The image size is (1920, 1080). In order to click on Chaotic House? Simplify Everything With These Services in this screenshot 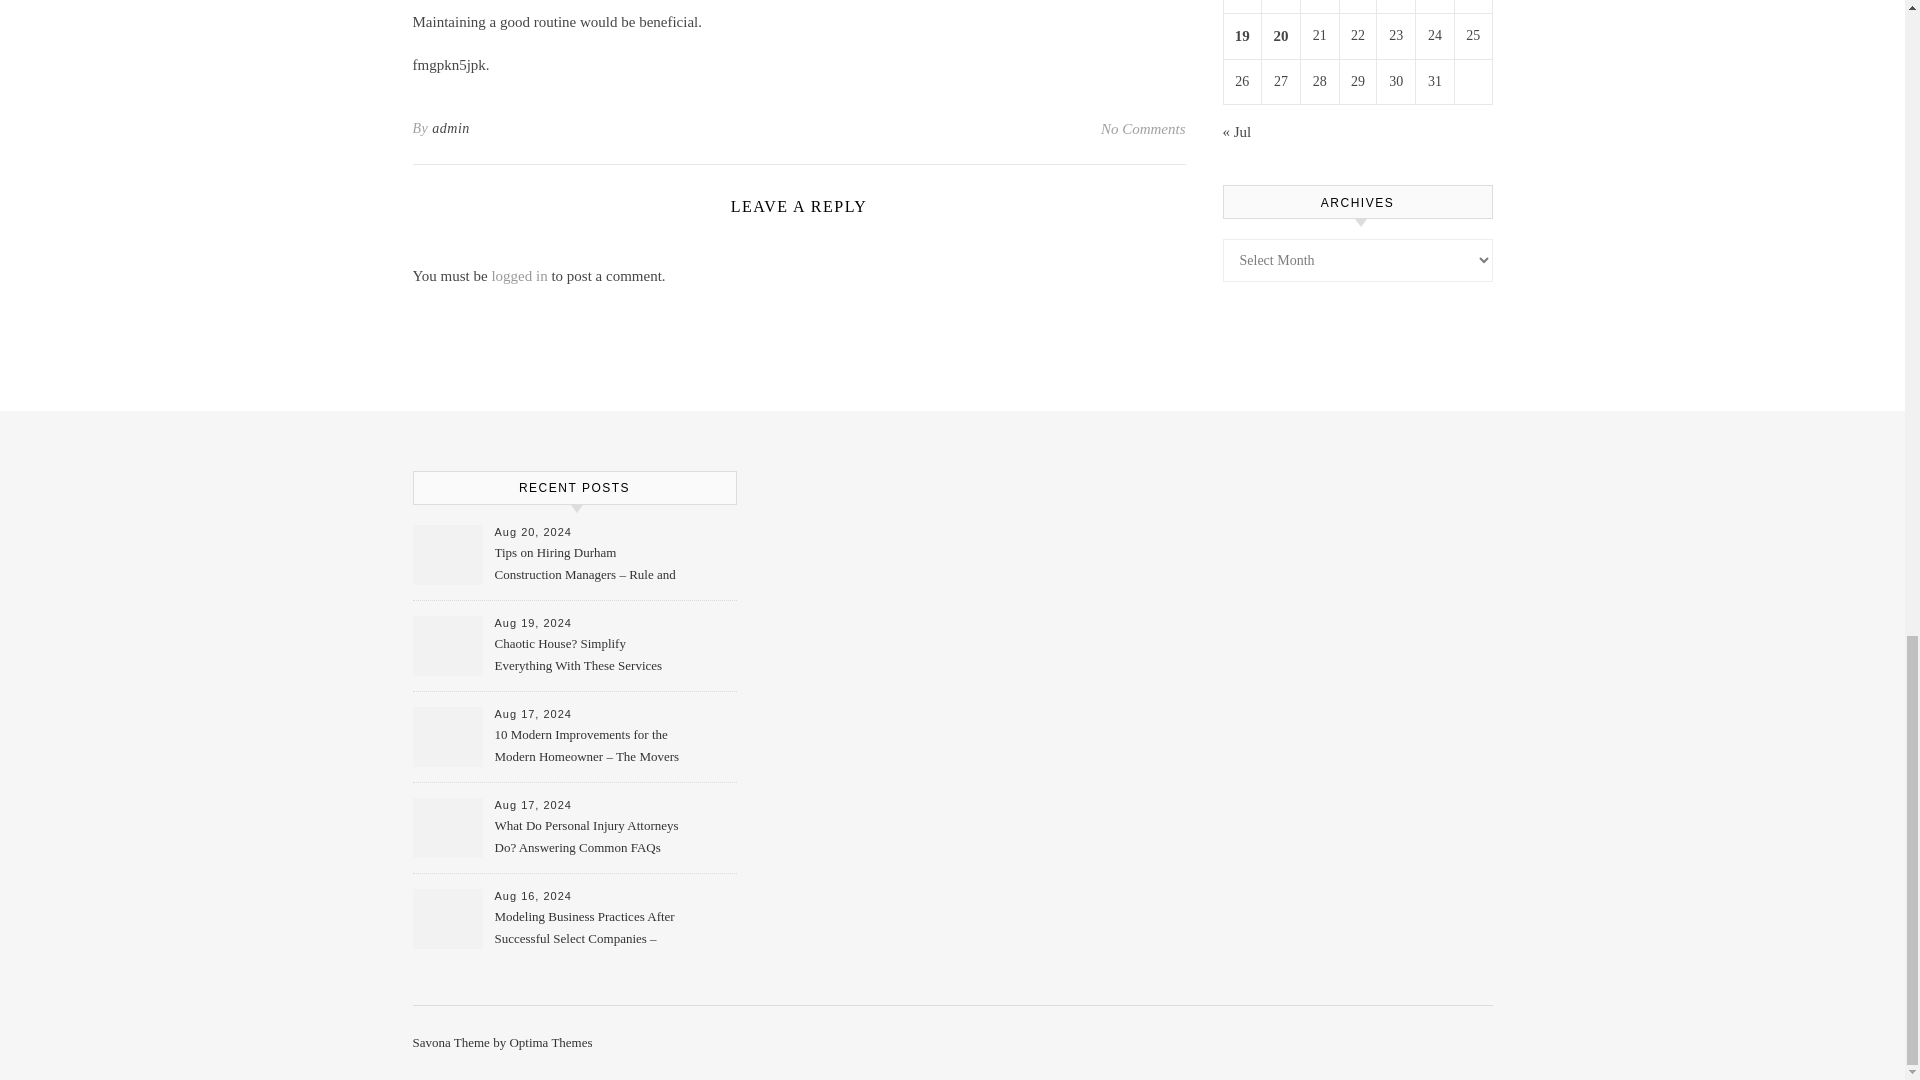, I will do `click(586, 656)`.